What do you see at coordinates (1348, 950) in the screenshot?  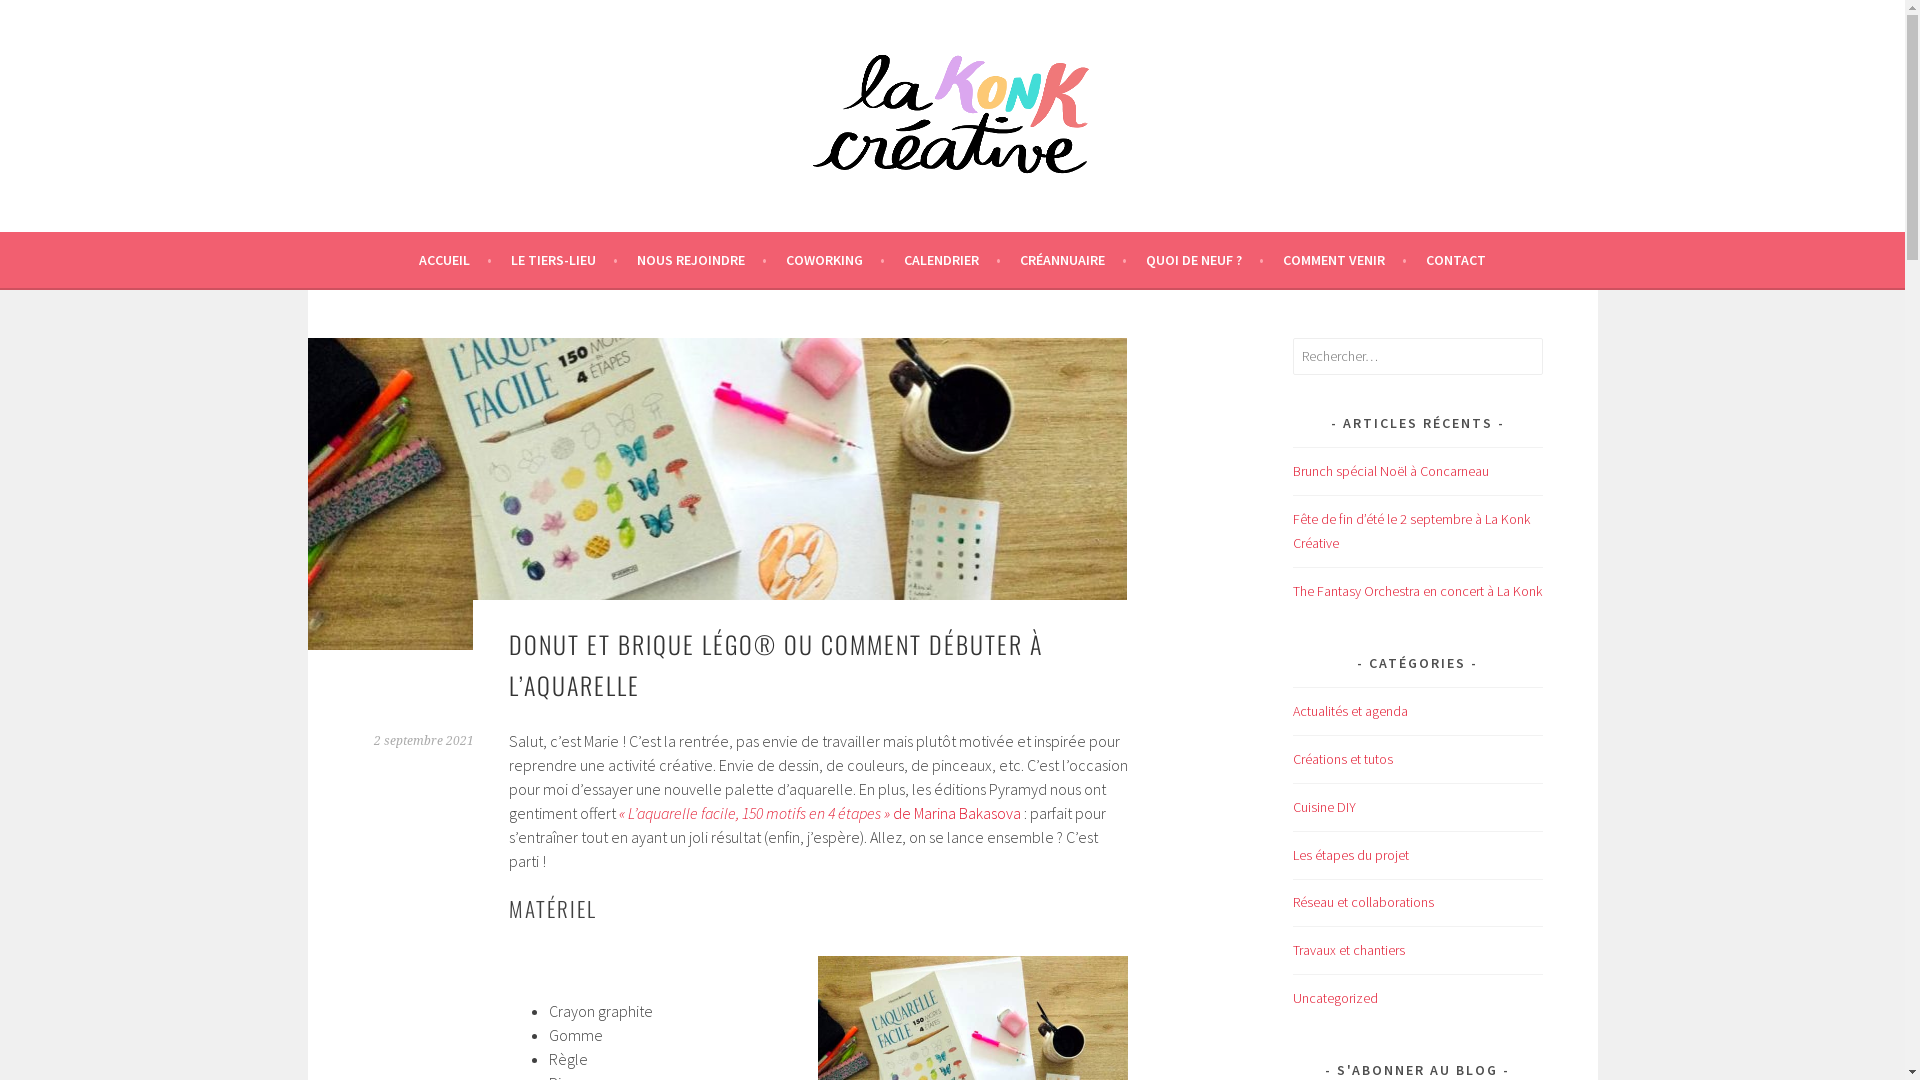 I see `Travaux et chantiers` at bounding box center [1348, 950].